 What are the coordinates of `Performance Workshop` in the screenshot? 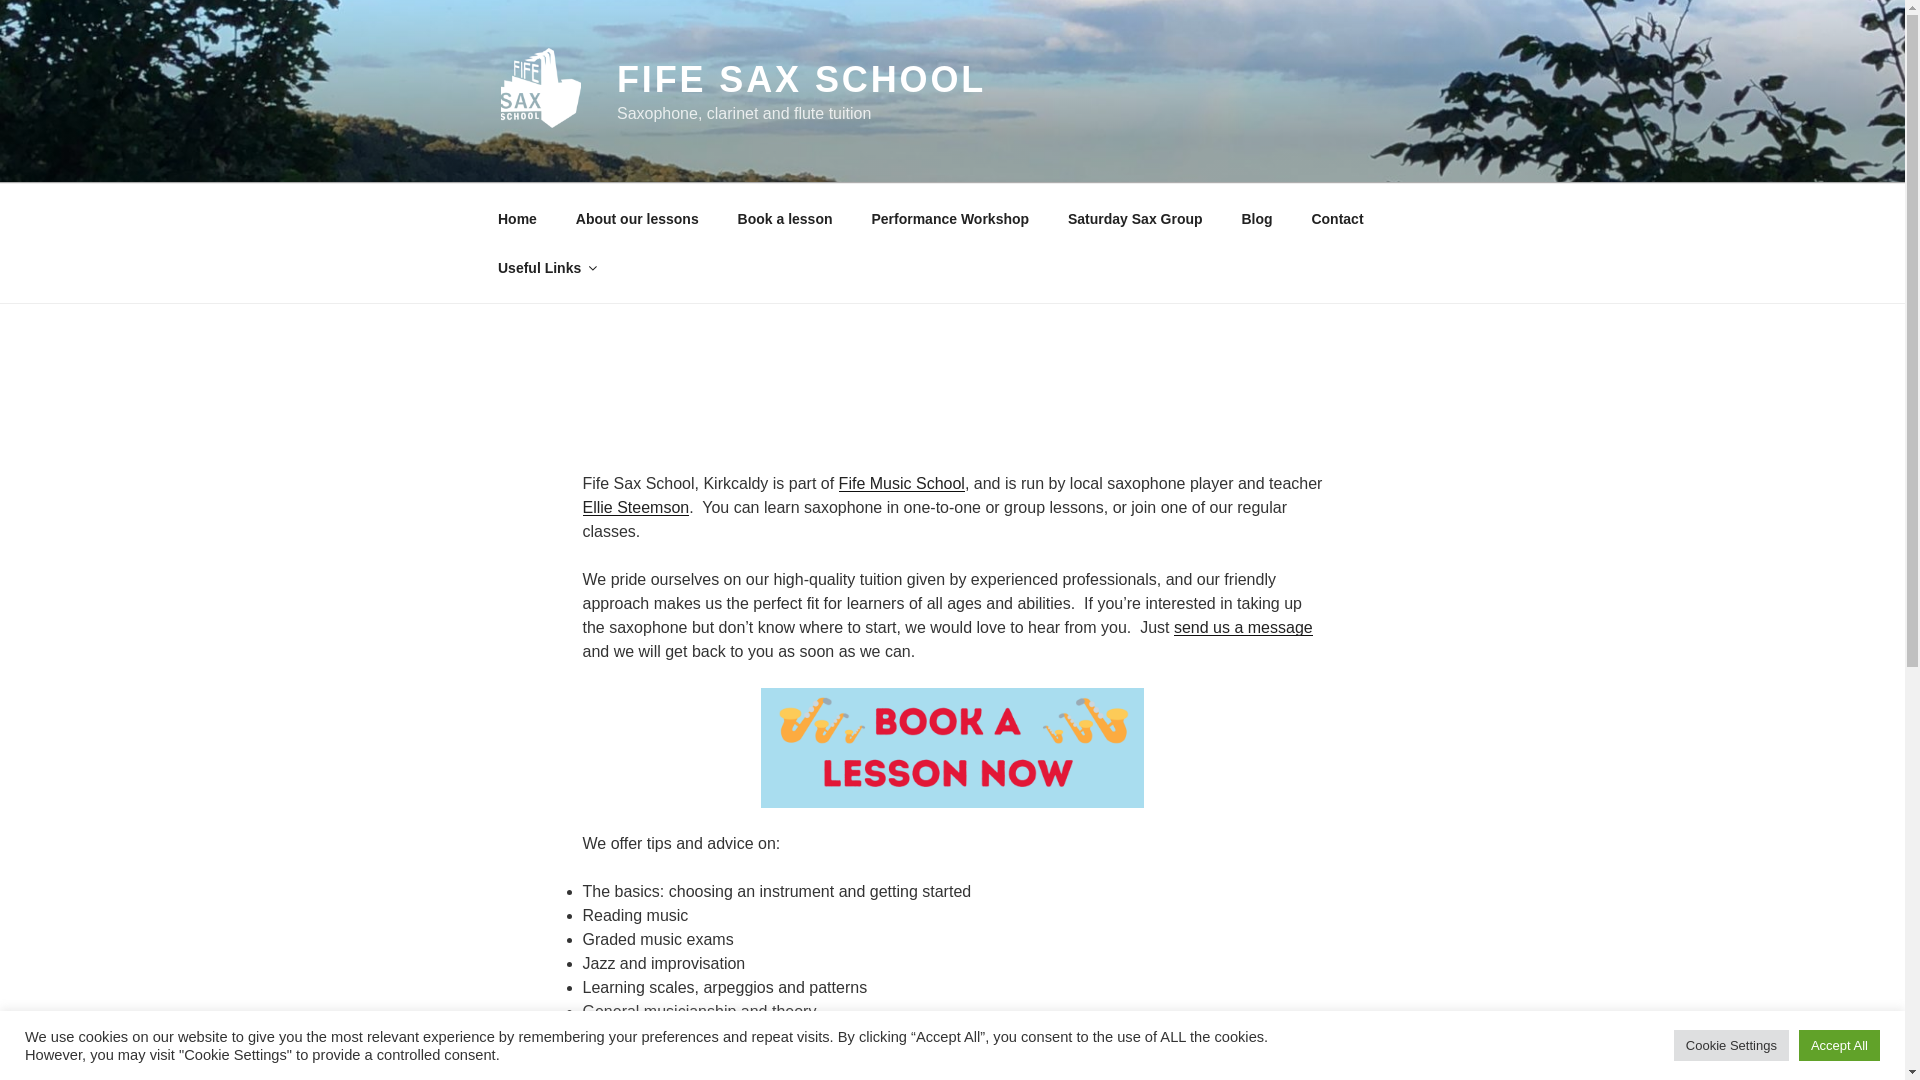 It's located at (950, 218).